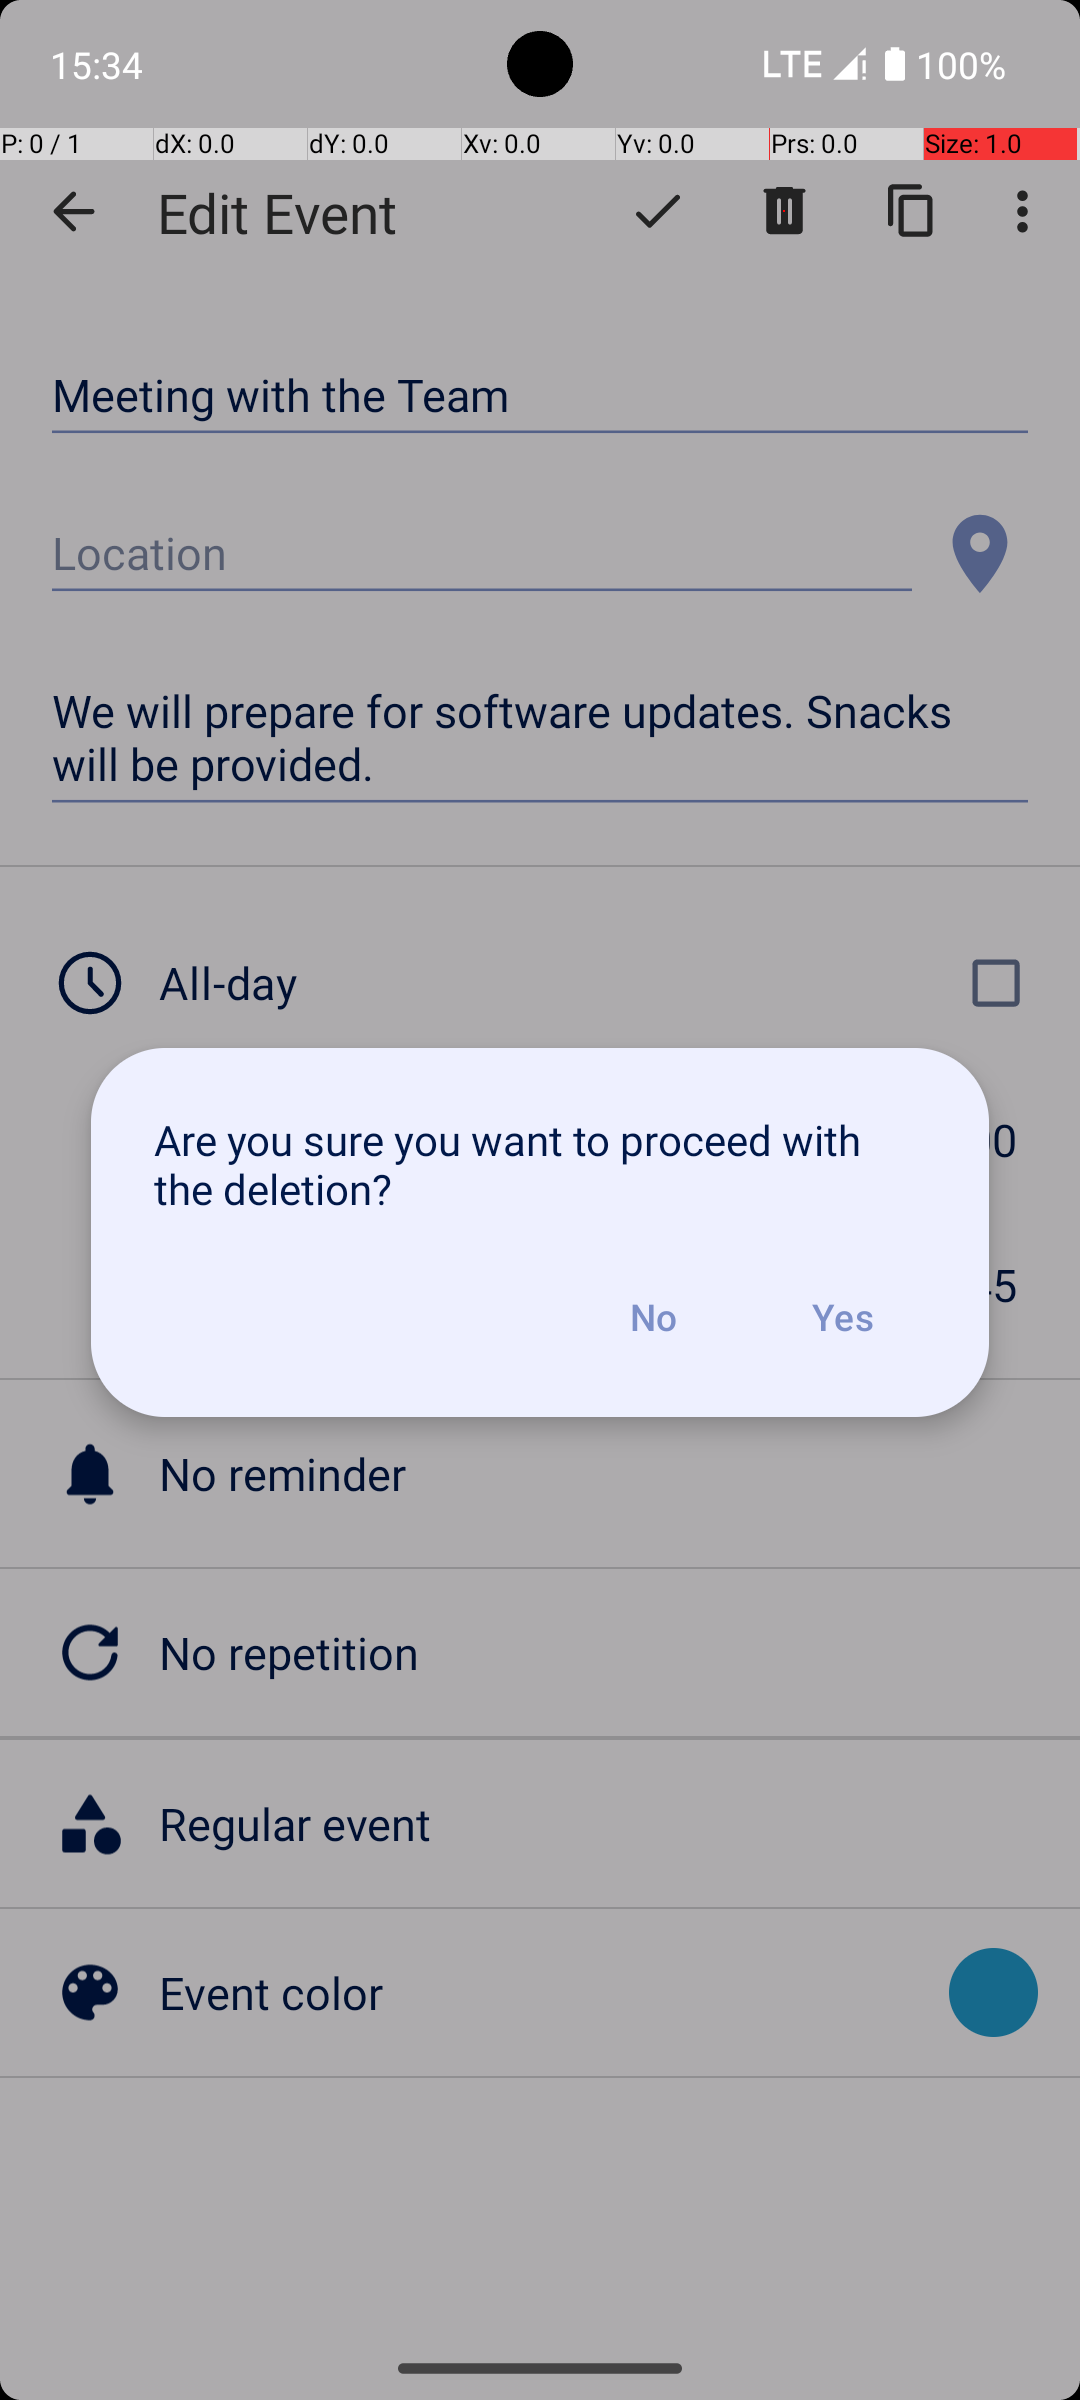 The width and height of the screenshot is (1080, 2400). I want to click on Yes, so click(842, 1317).